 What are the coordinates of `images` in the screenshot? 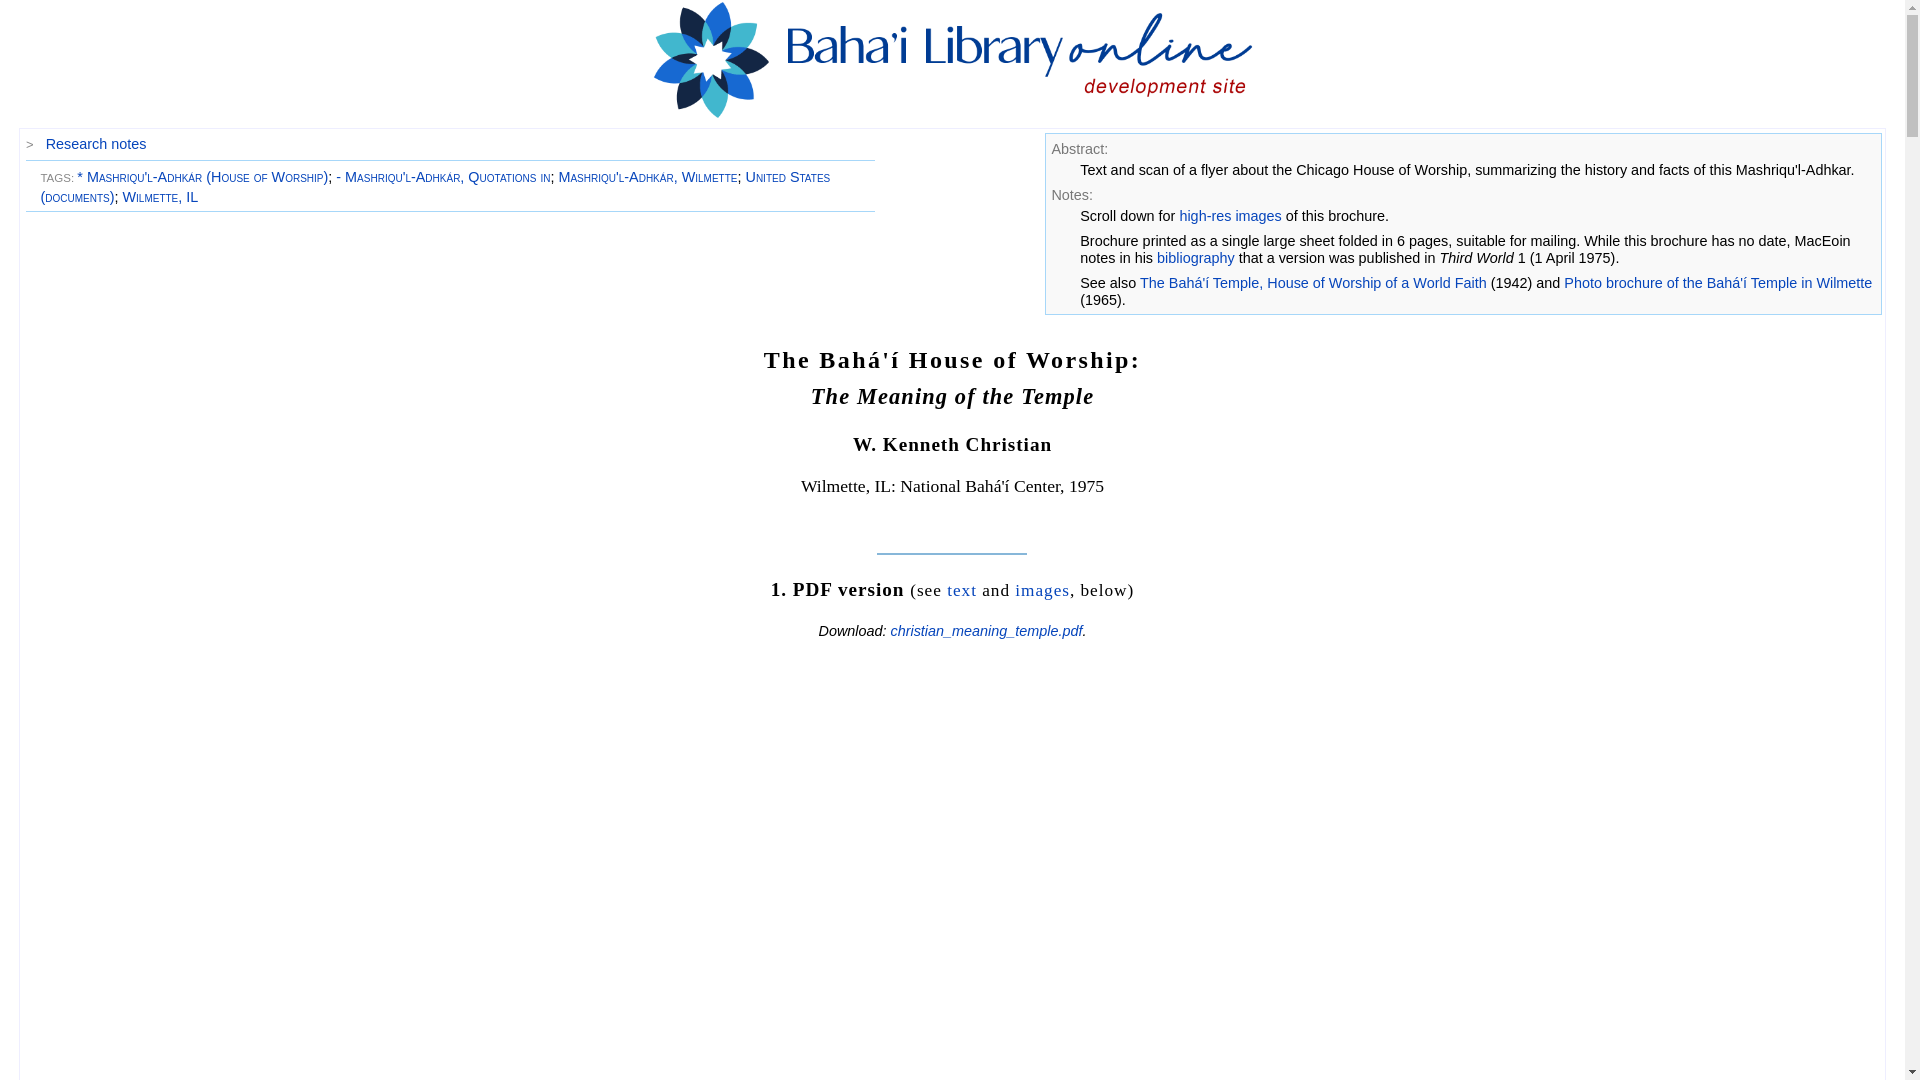 It's located at (1042, 590).